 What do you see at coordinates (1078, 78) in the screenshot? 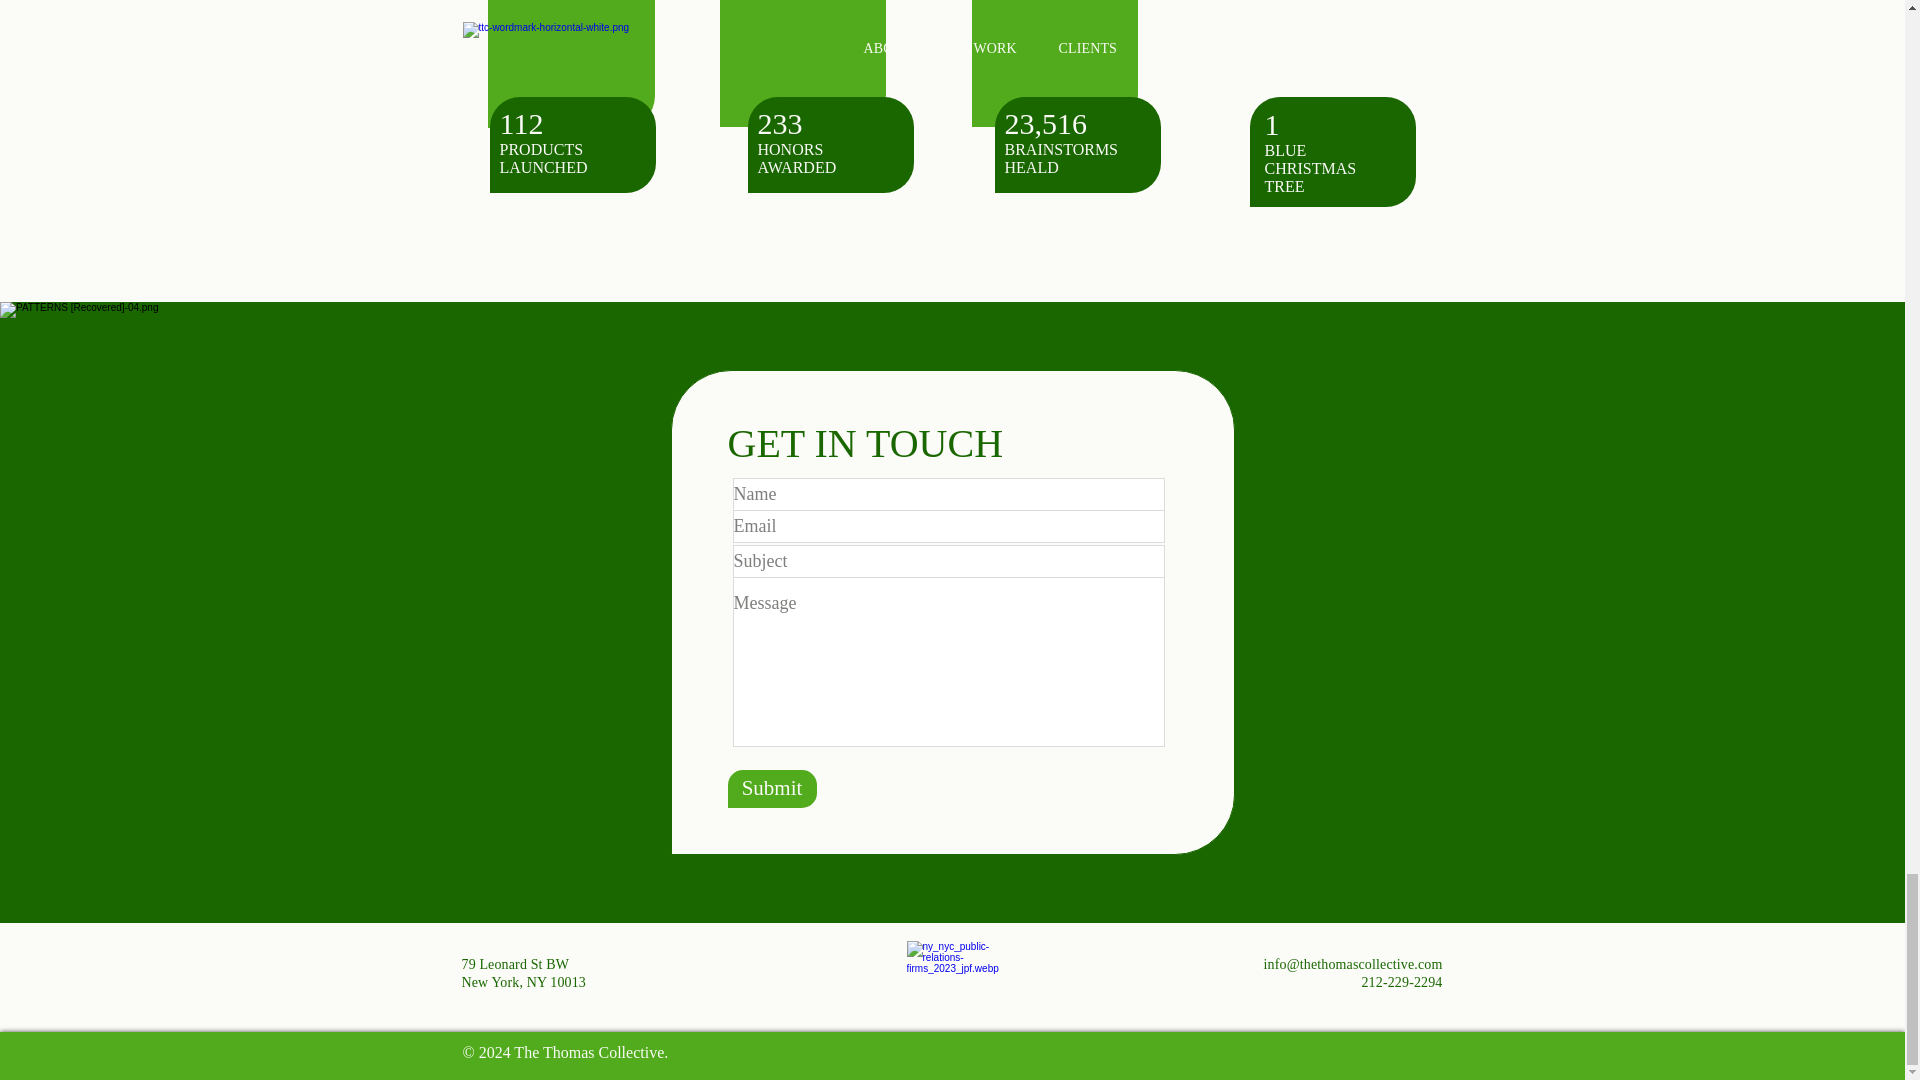
I see `Screen Shot 2024-02-05 at 11.55.18 AM.pn` at bounding box center [1078, 78].